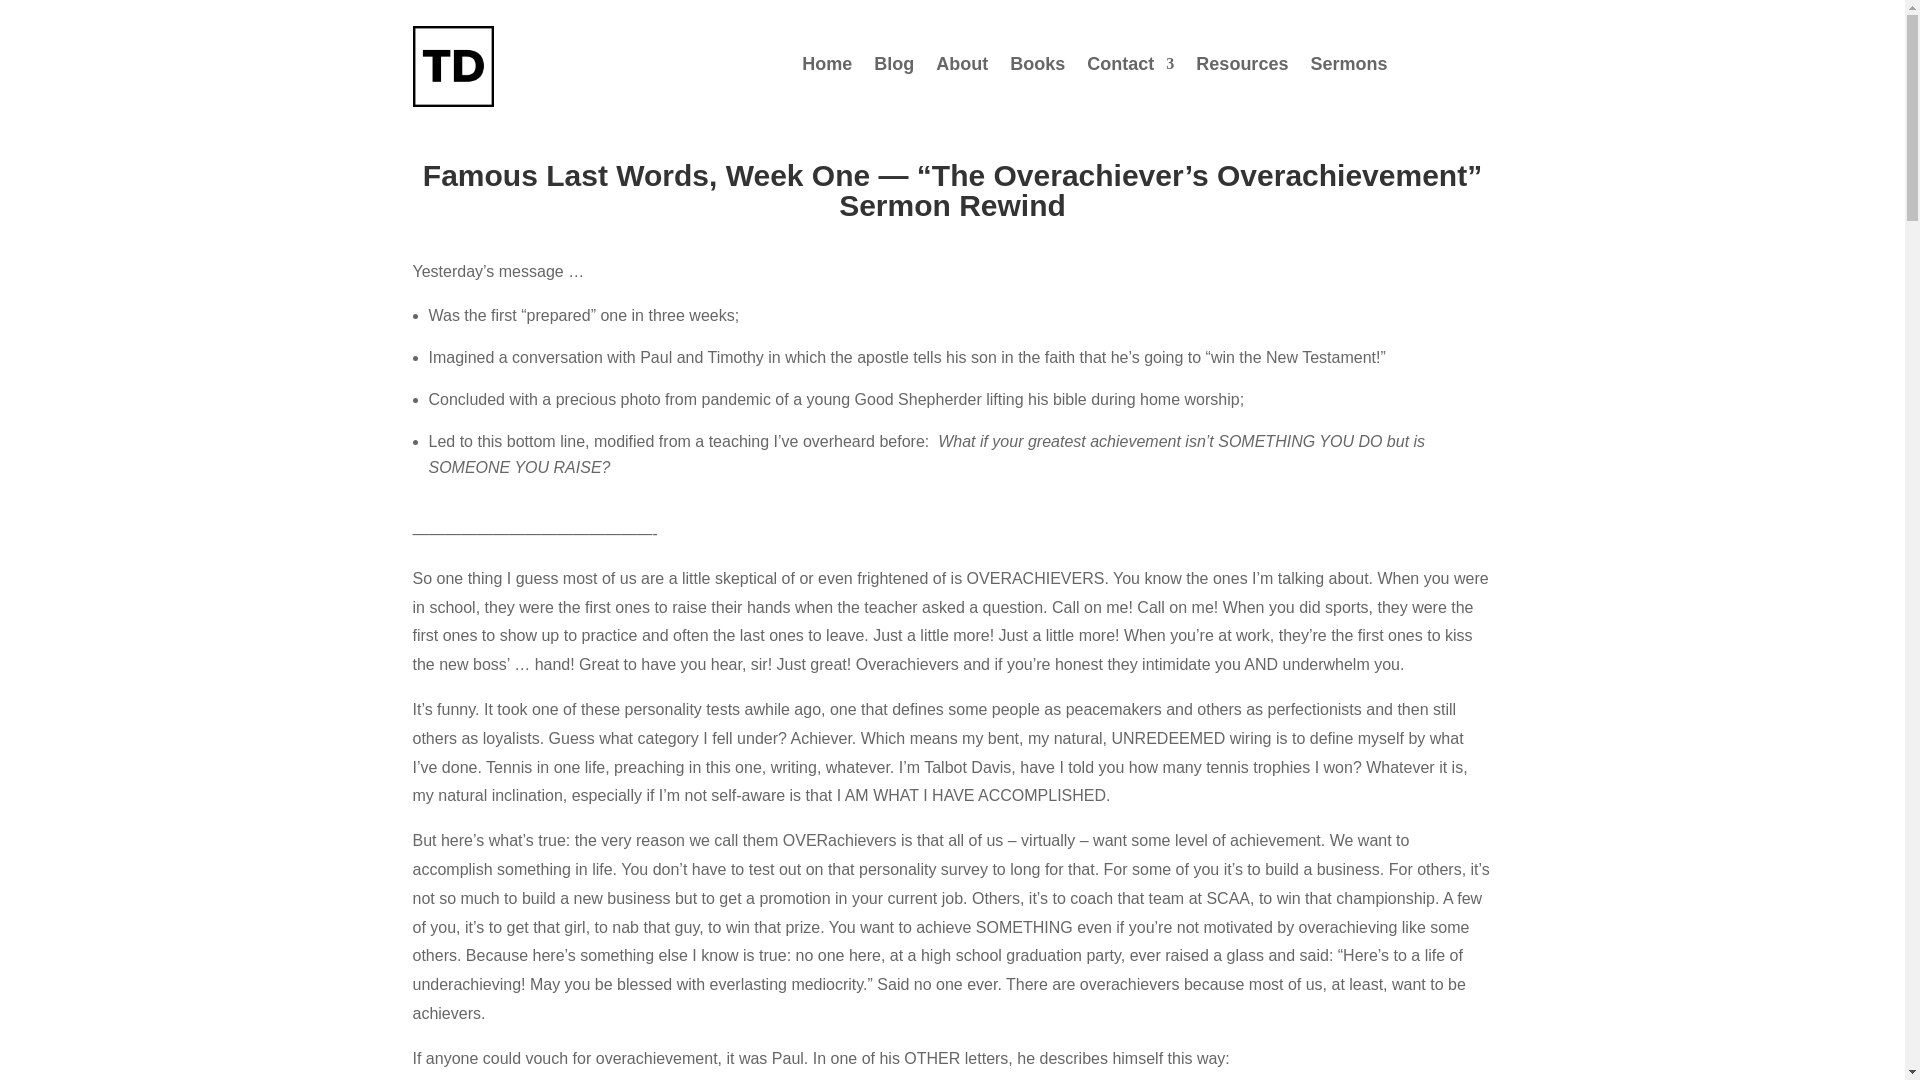 This screenshot has width=1920, height=1080. Describe the element at coordinates (1348, 68) in the screenshot. I see `Sermons` at that location.